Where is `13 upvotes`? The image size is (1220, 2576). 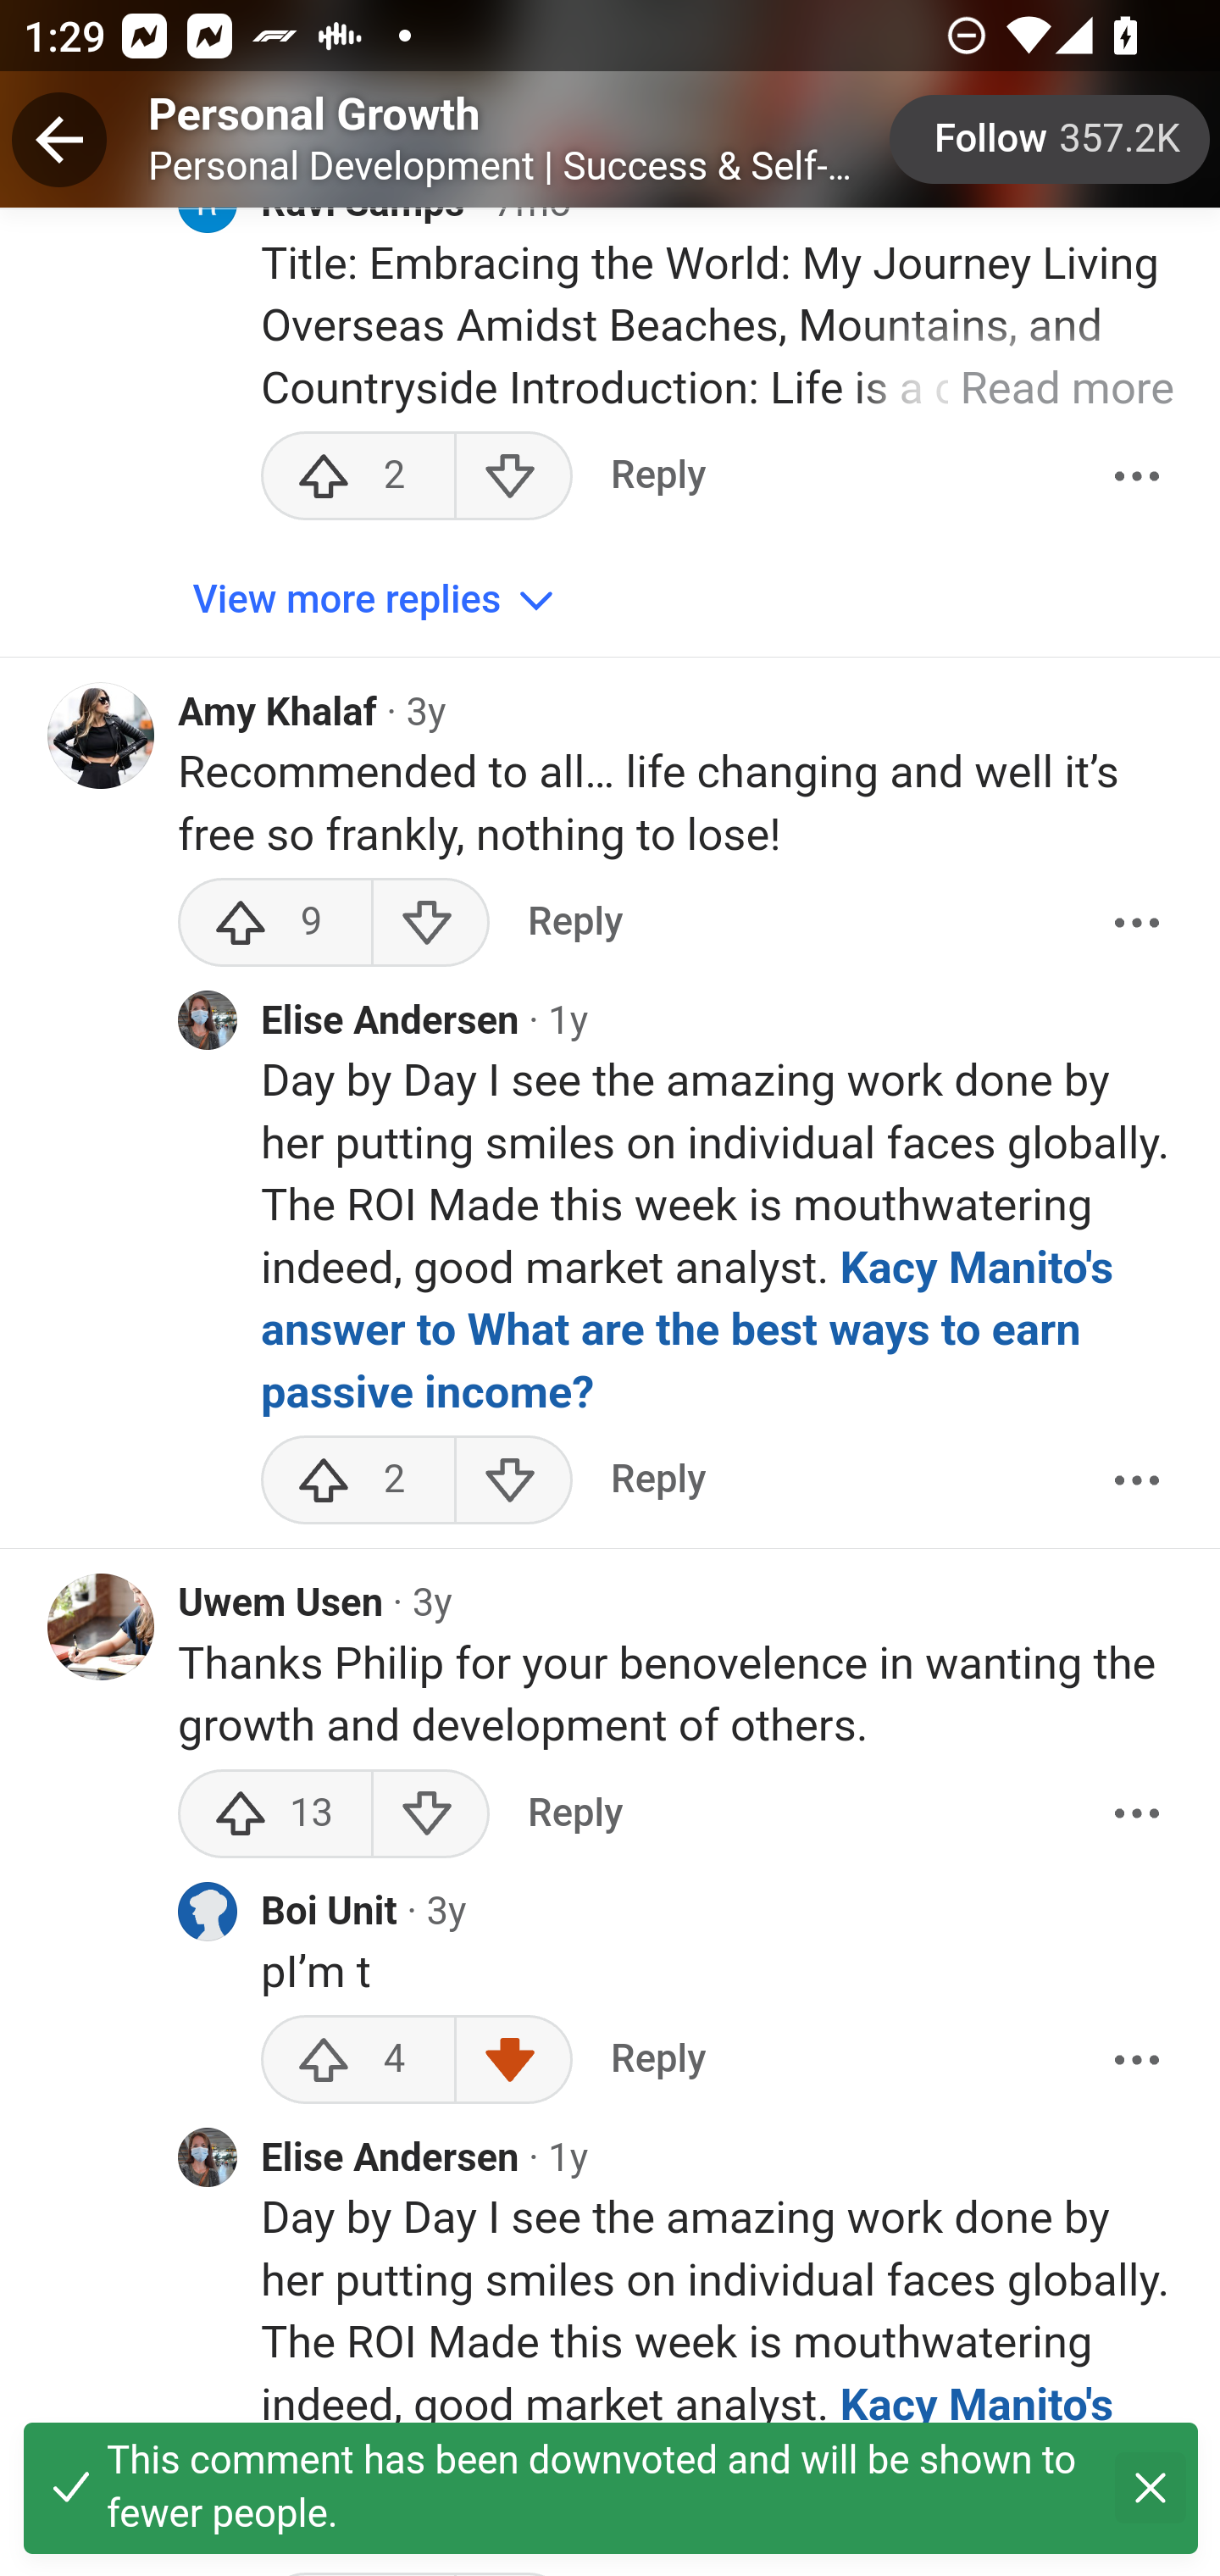 13 upvotes is located at coordinates (275, 1815).